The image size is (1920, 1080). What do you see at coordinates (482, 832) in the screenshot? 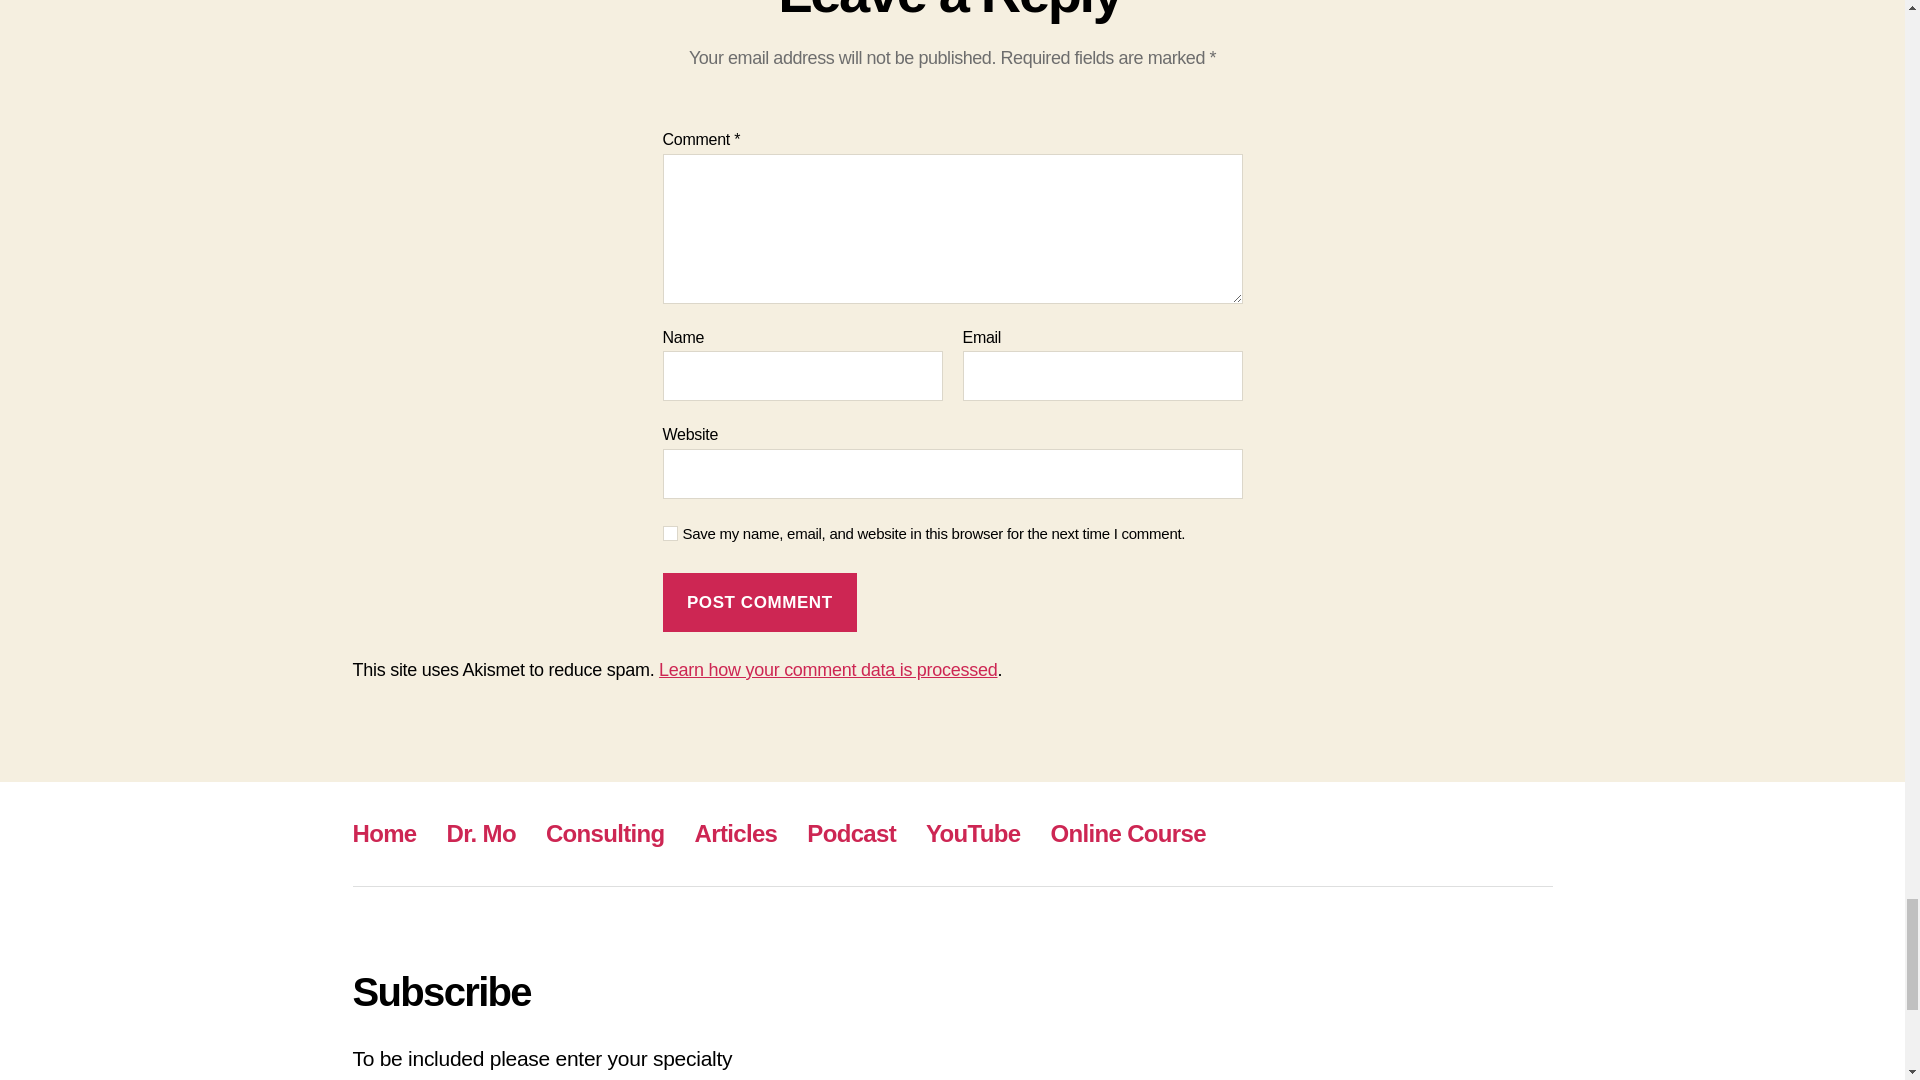
I see `A little about me and my timeline.` at bounding box center [482, 832].